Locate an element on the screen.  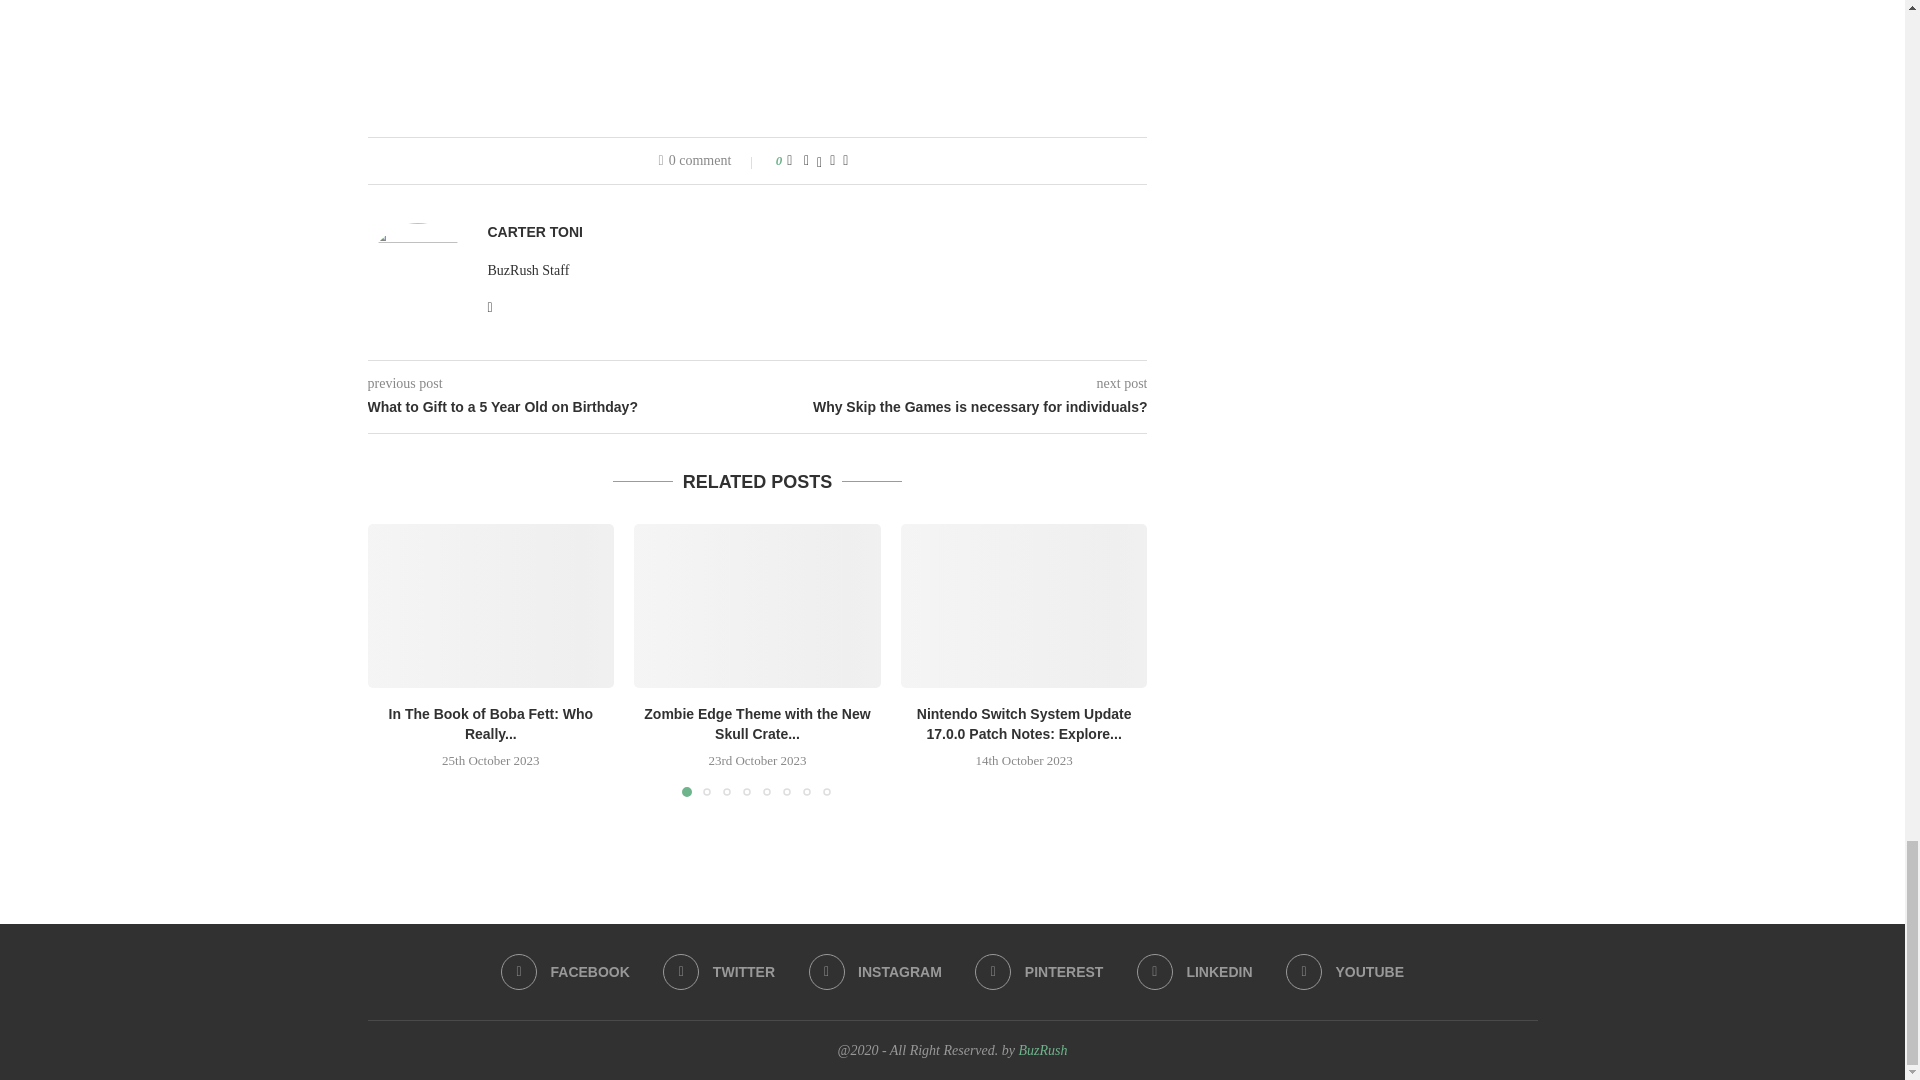
Nintendo Switch System Update 17.0.0 Patch Notes: Explore... is located at coordinates (1024, 724).